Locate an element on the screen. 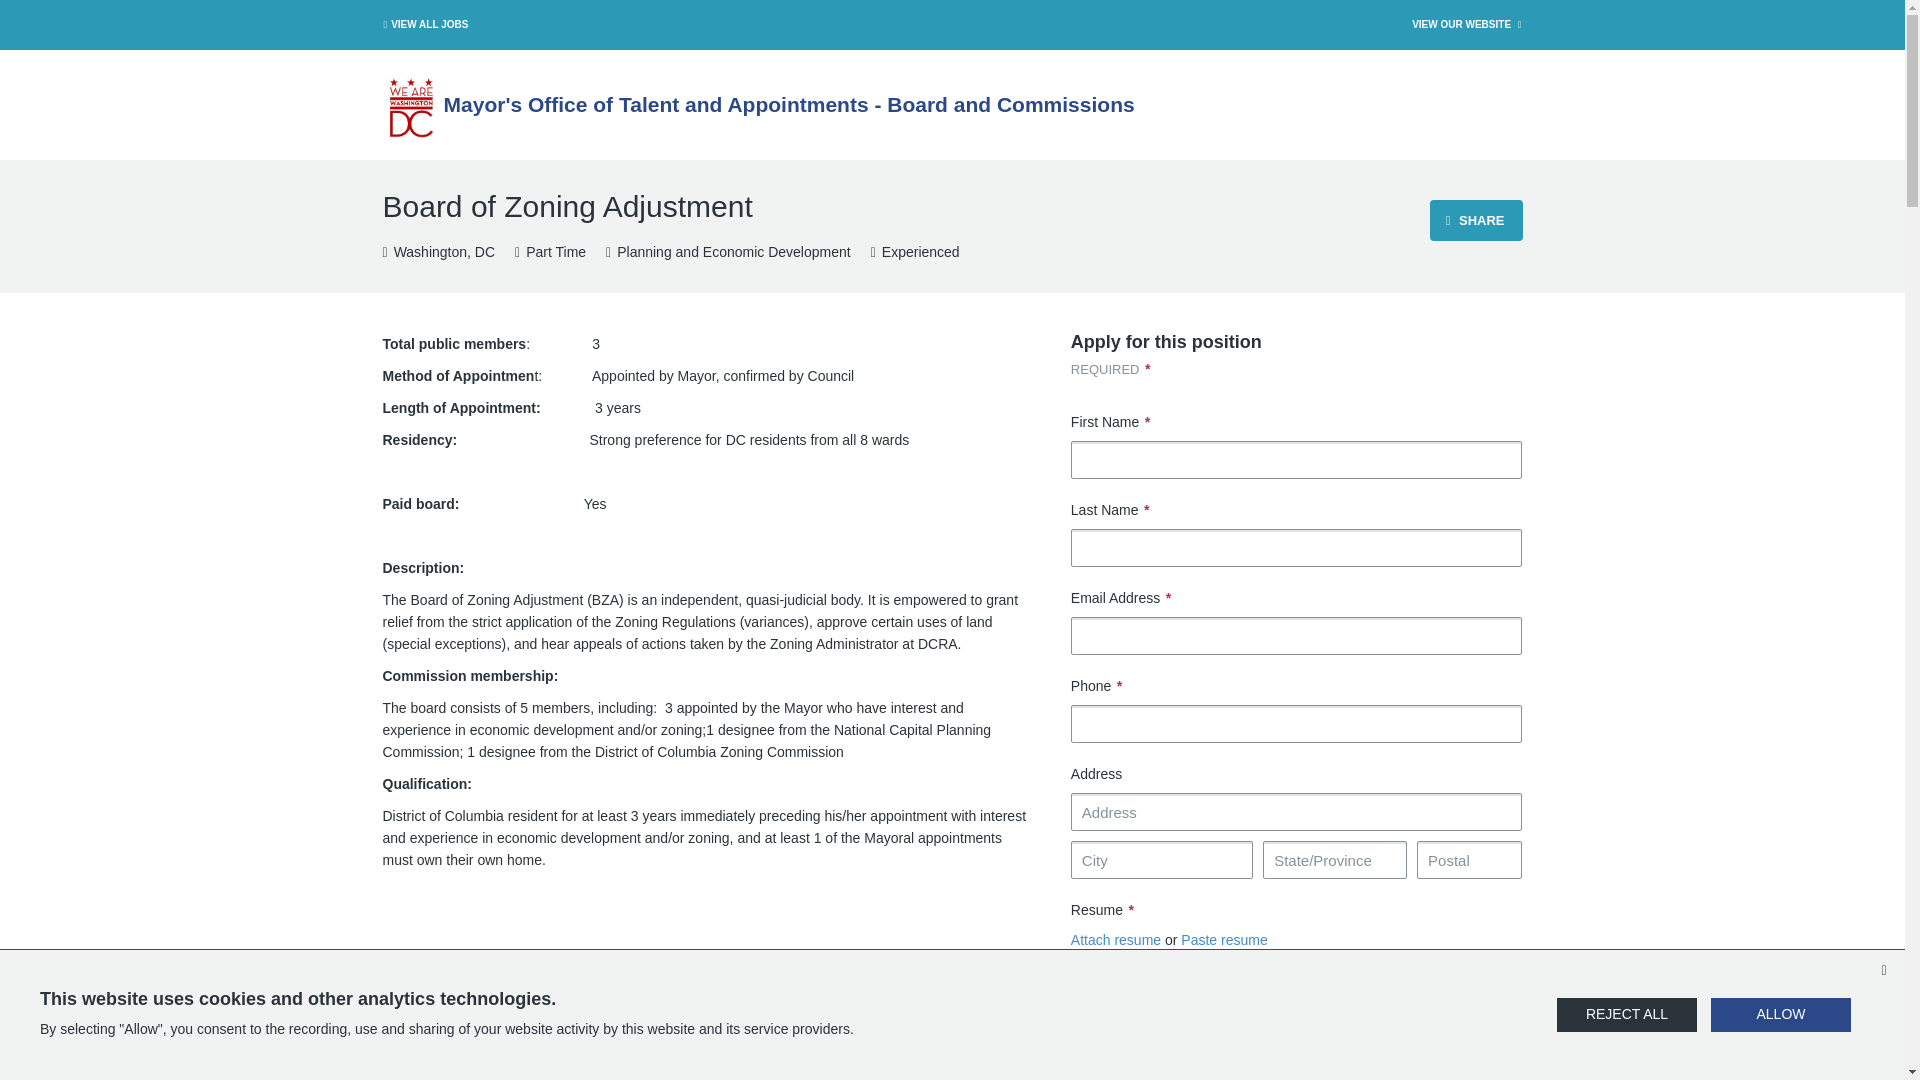  Experience is located at coordinates (916, 253).